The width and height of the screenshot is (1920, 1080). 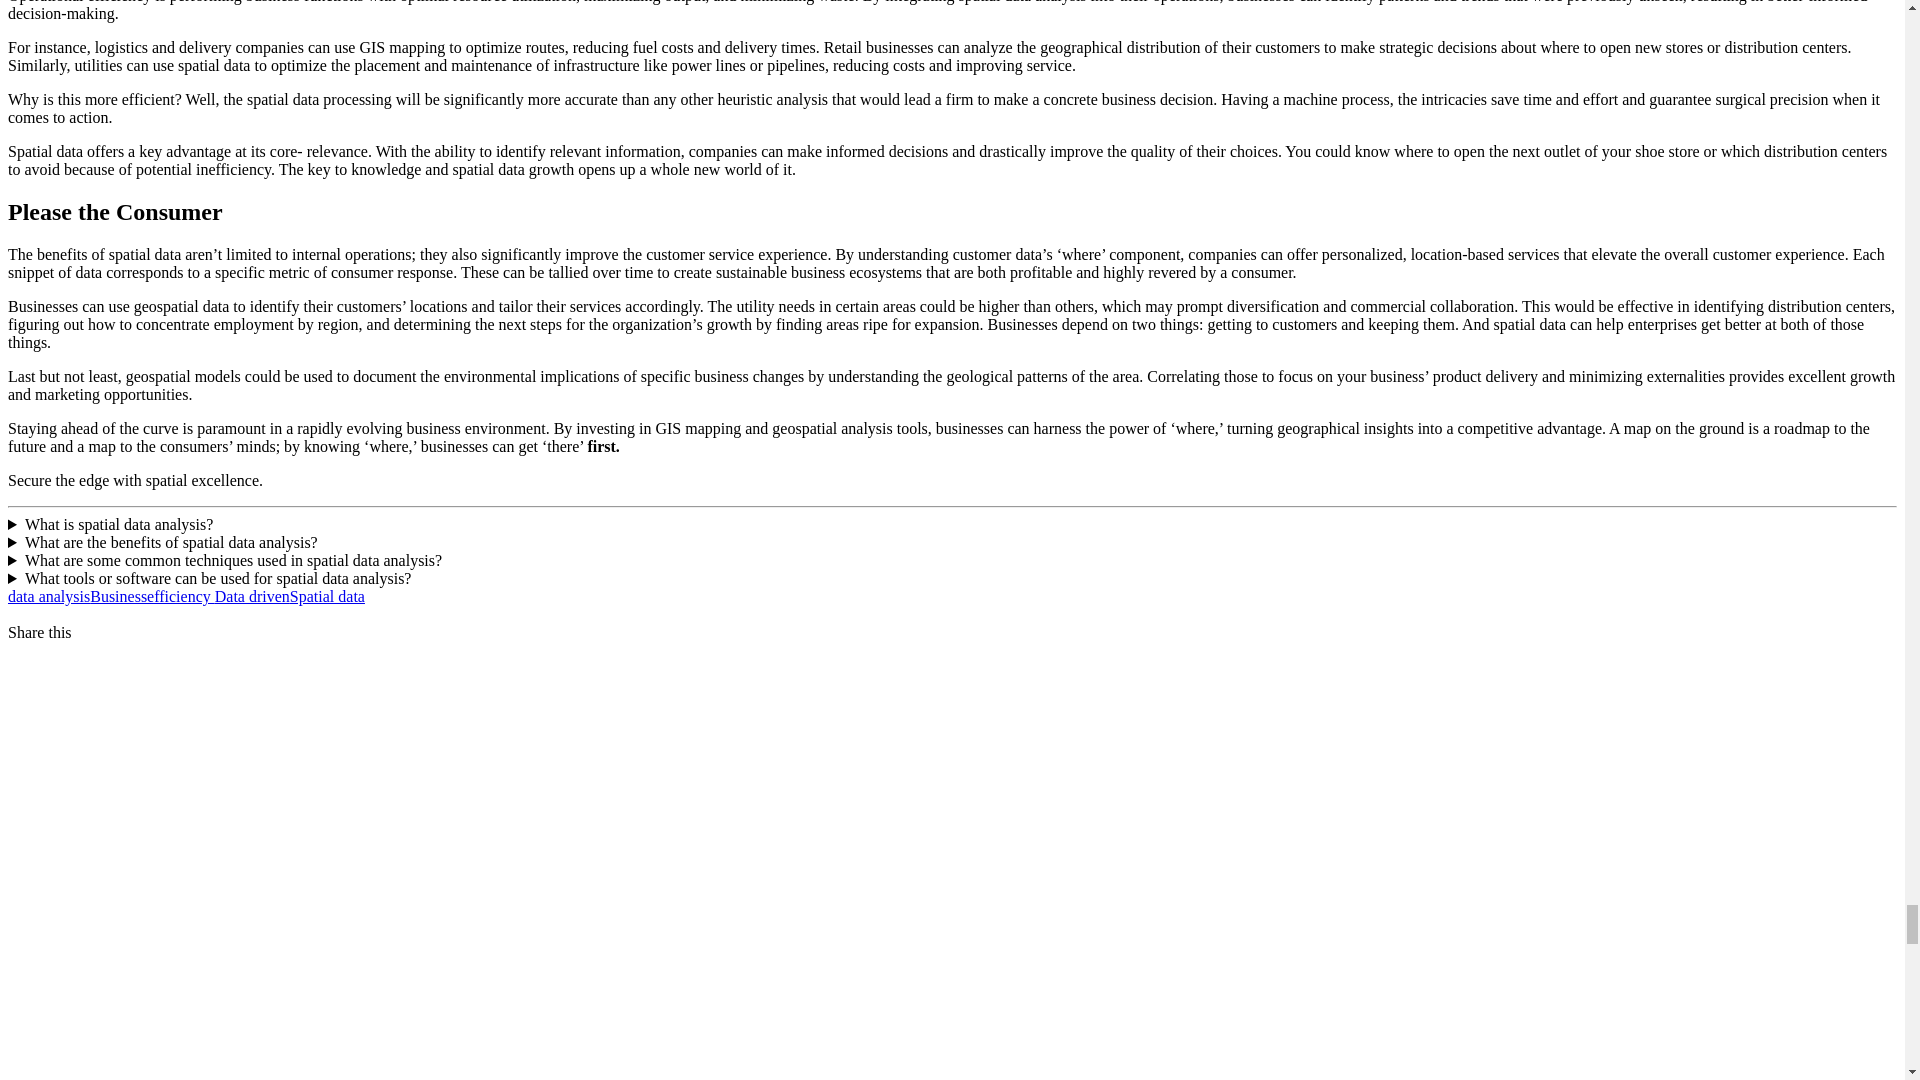 I want to click on data analysis, so click(x=48, y=596).